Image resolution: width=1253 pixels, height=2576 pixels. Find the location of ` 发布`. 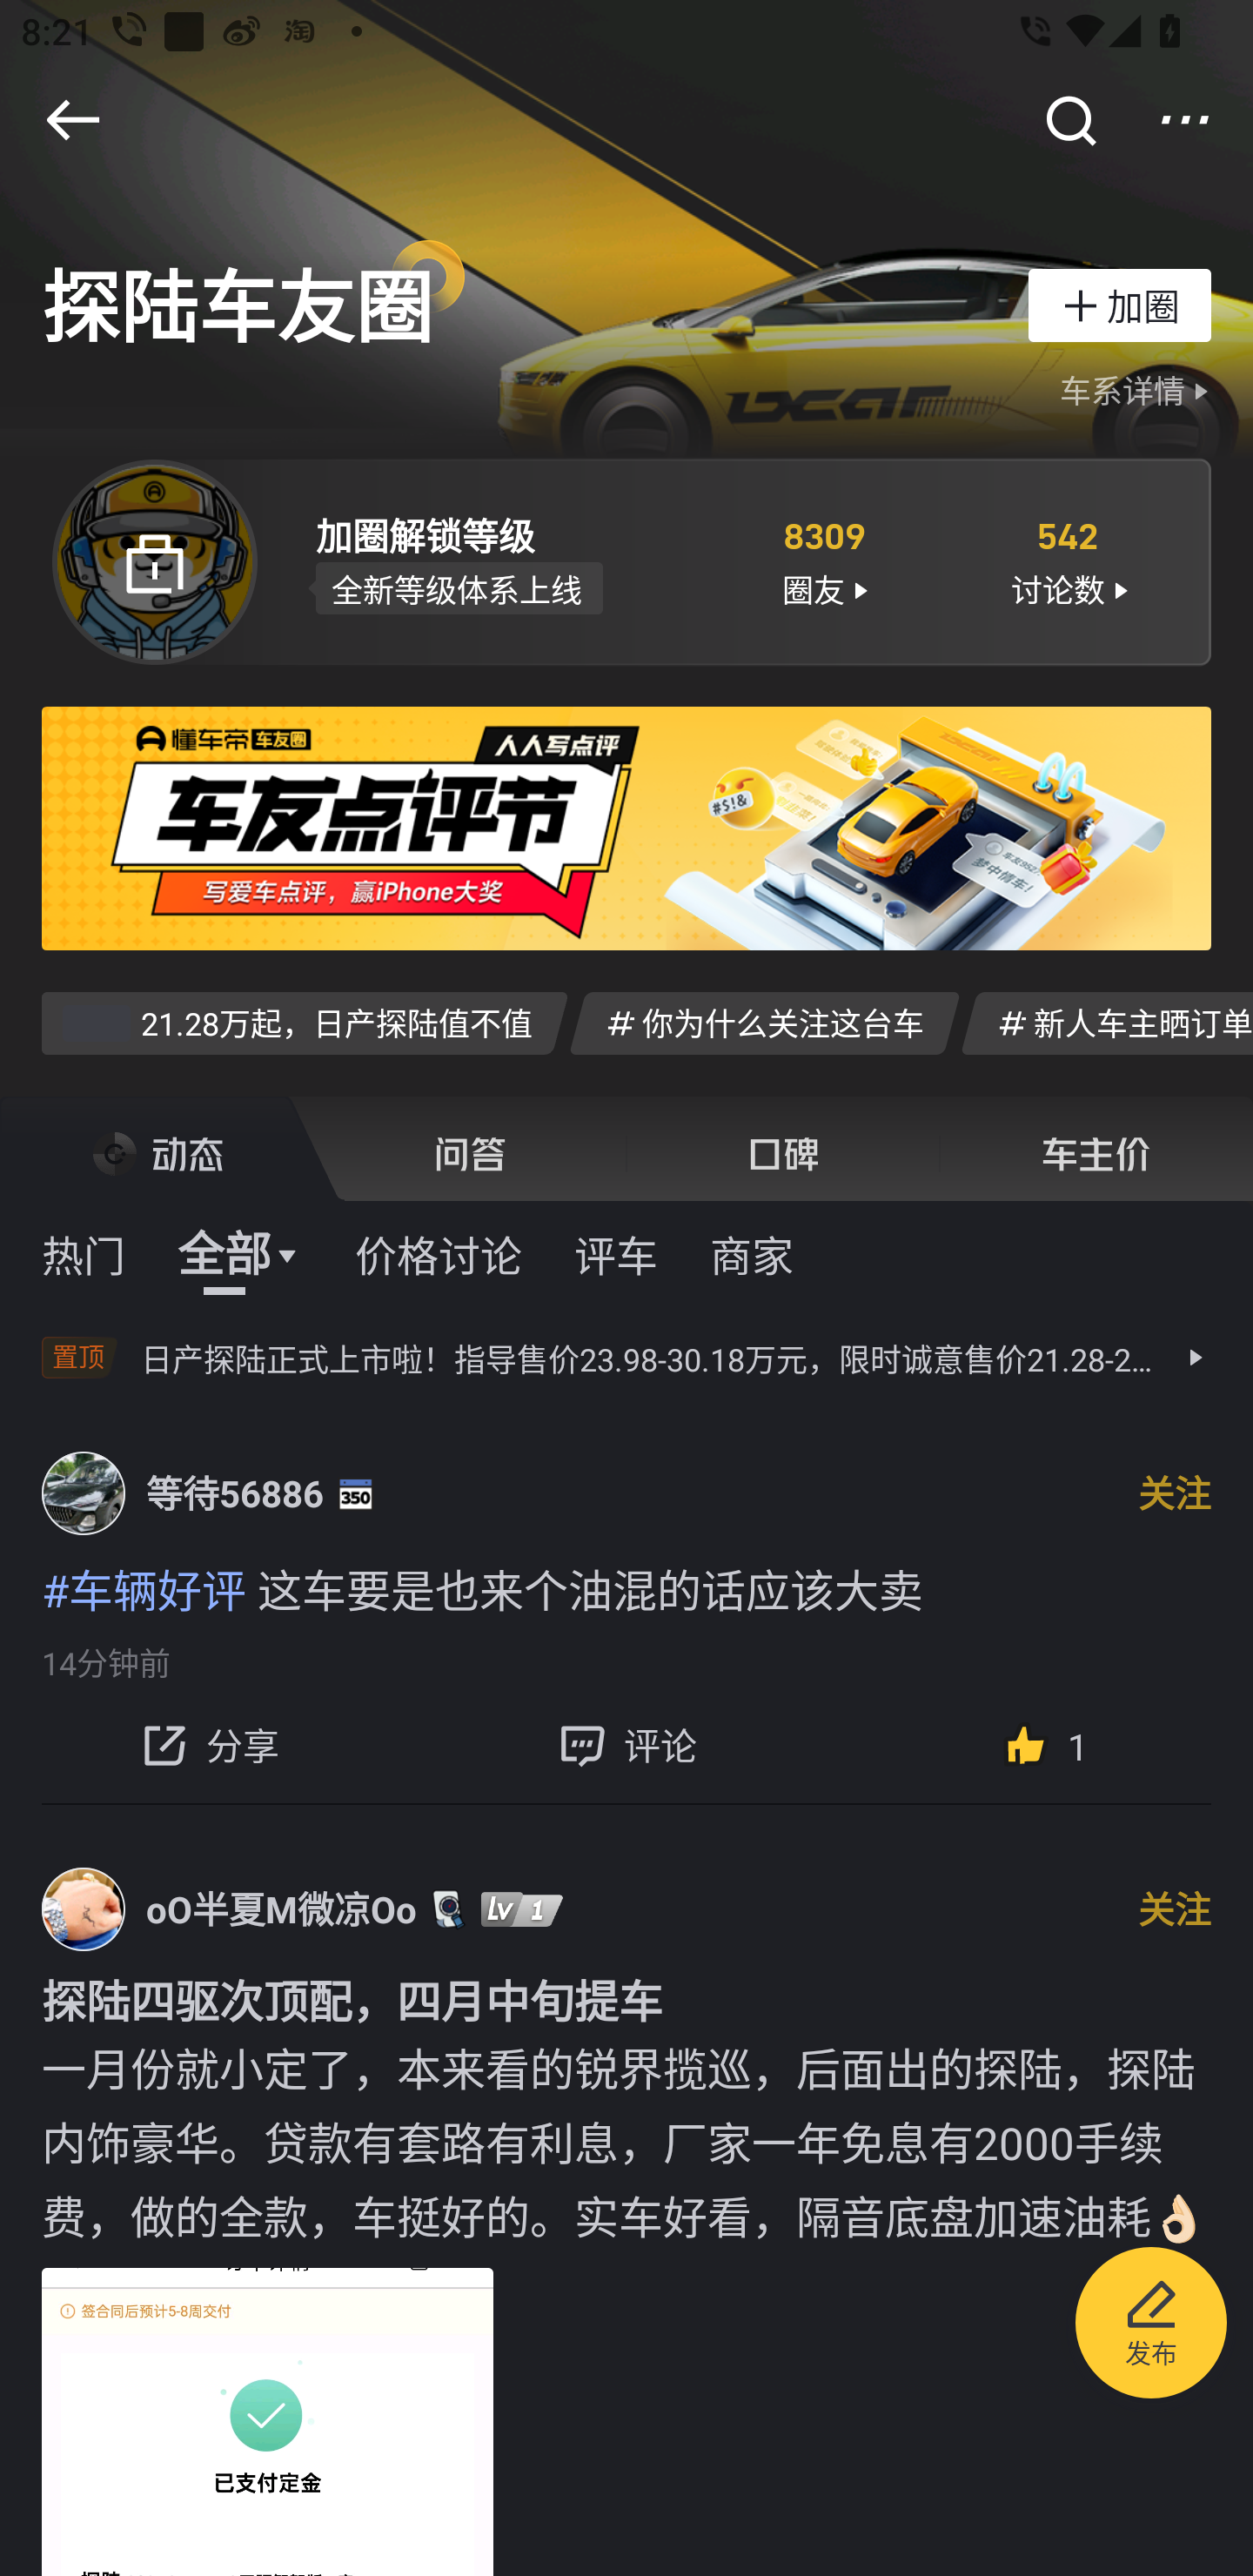

 发布 is located at coordinates (1151, 2327).